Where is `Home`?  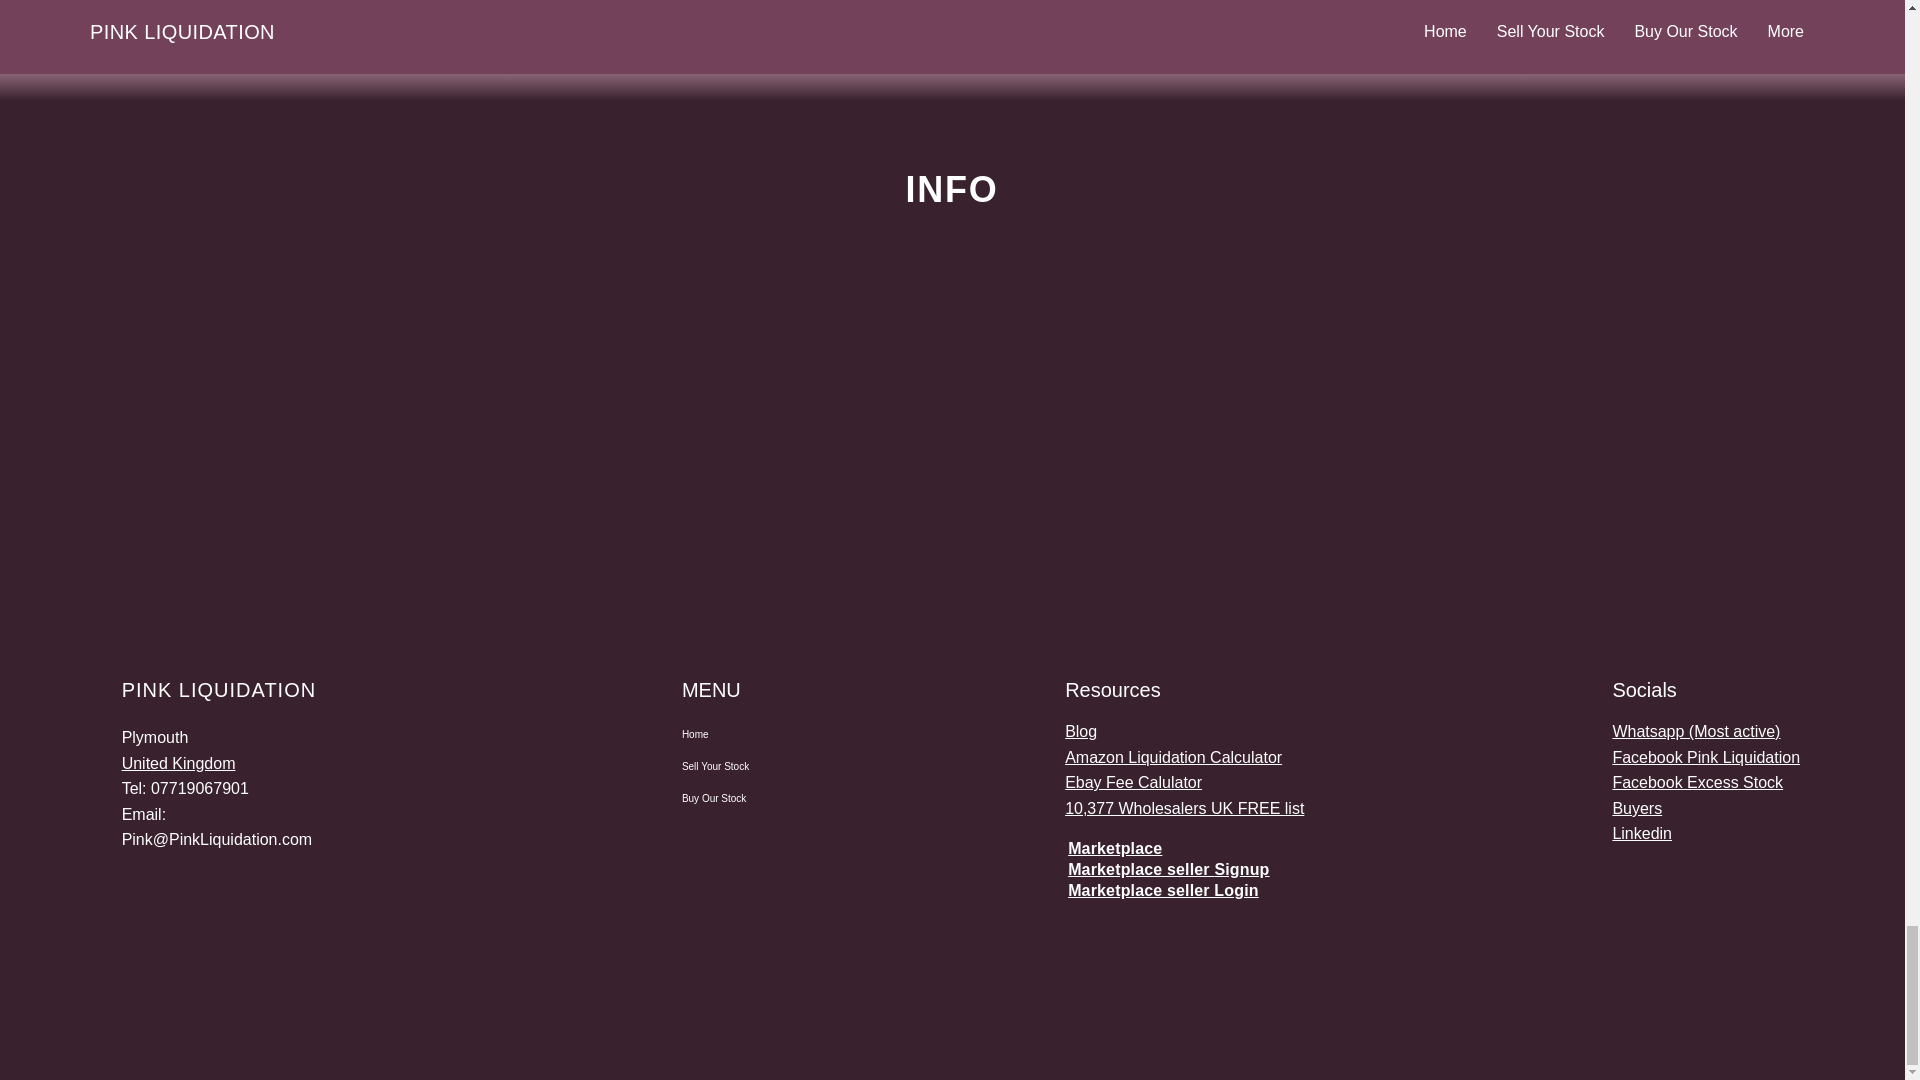 Home is located at coordinates (751, 734).